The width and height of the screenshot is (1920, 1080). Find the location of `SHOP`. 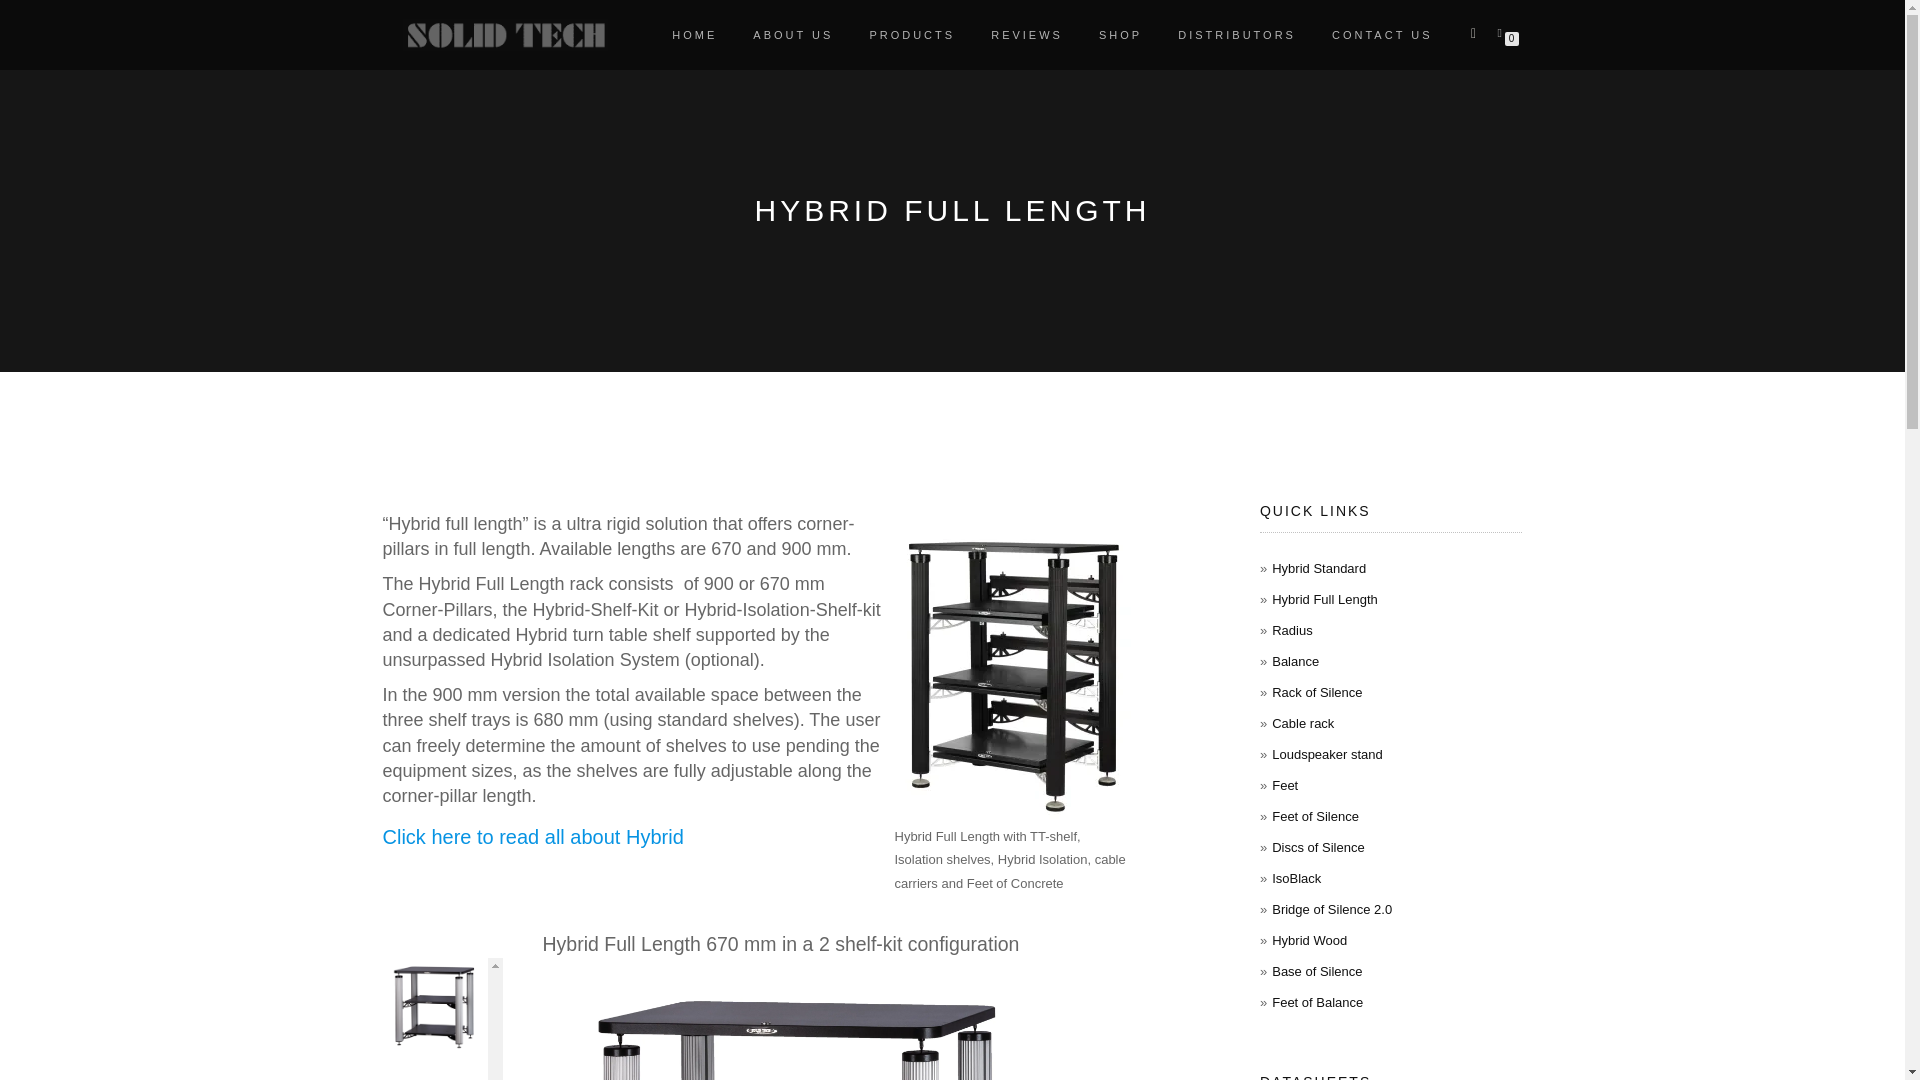

SHOP is located at coordinates (1120, 34).